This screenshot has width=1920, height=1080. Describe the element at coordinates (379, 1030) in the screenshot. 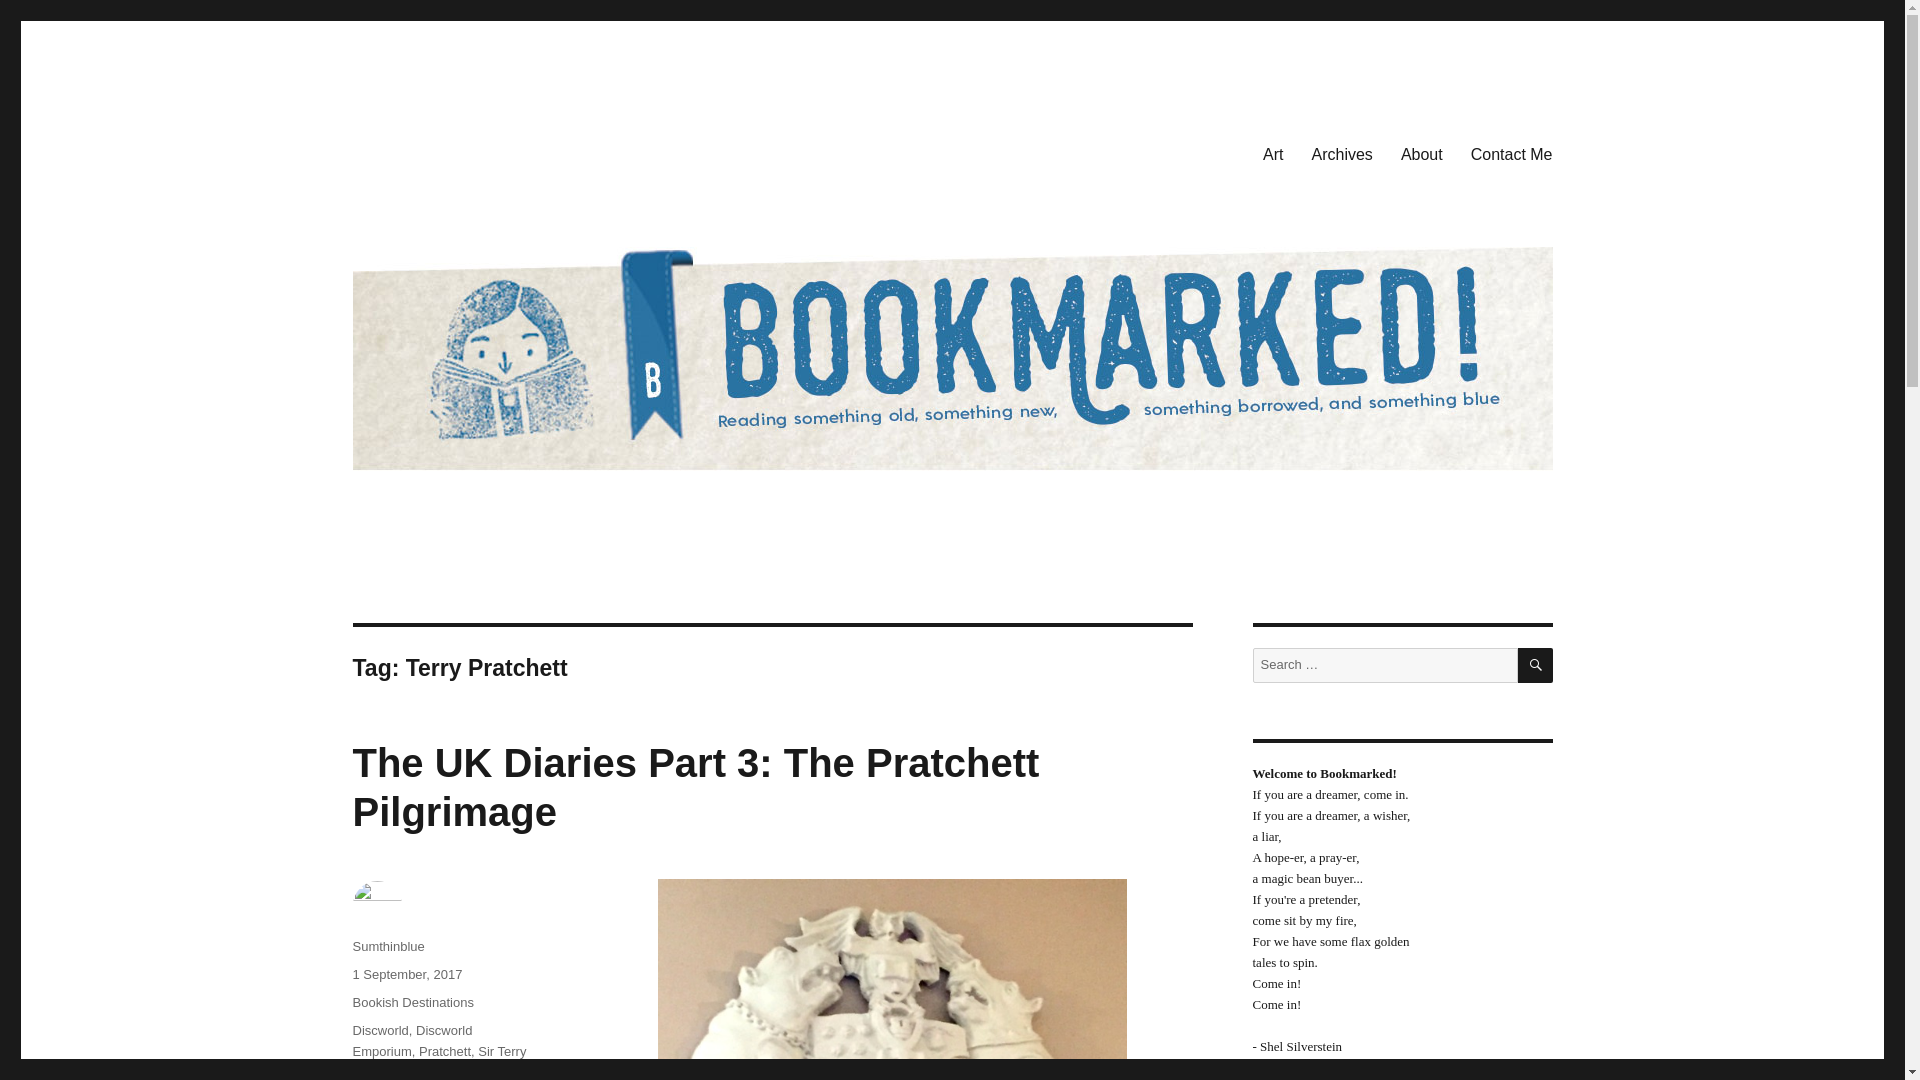

I see `Discworld` at that location.